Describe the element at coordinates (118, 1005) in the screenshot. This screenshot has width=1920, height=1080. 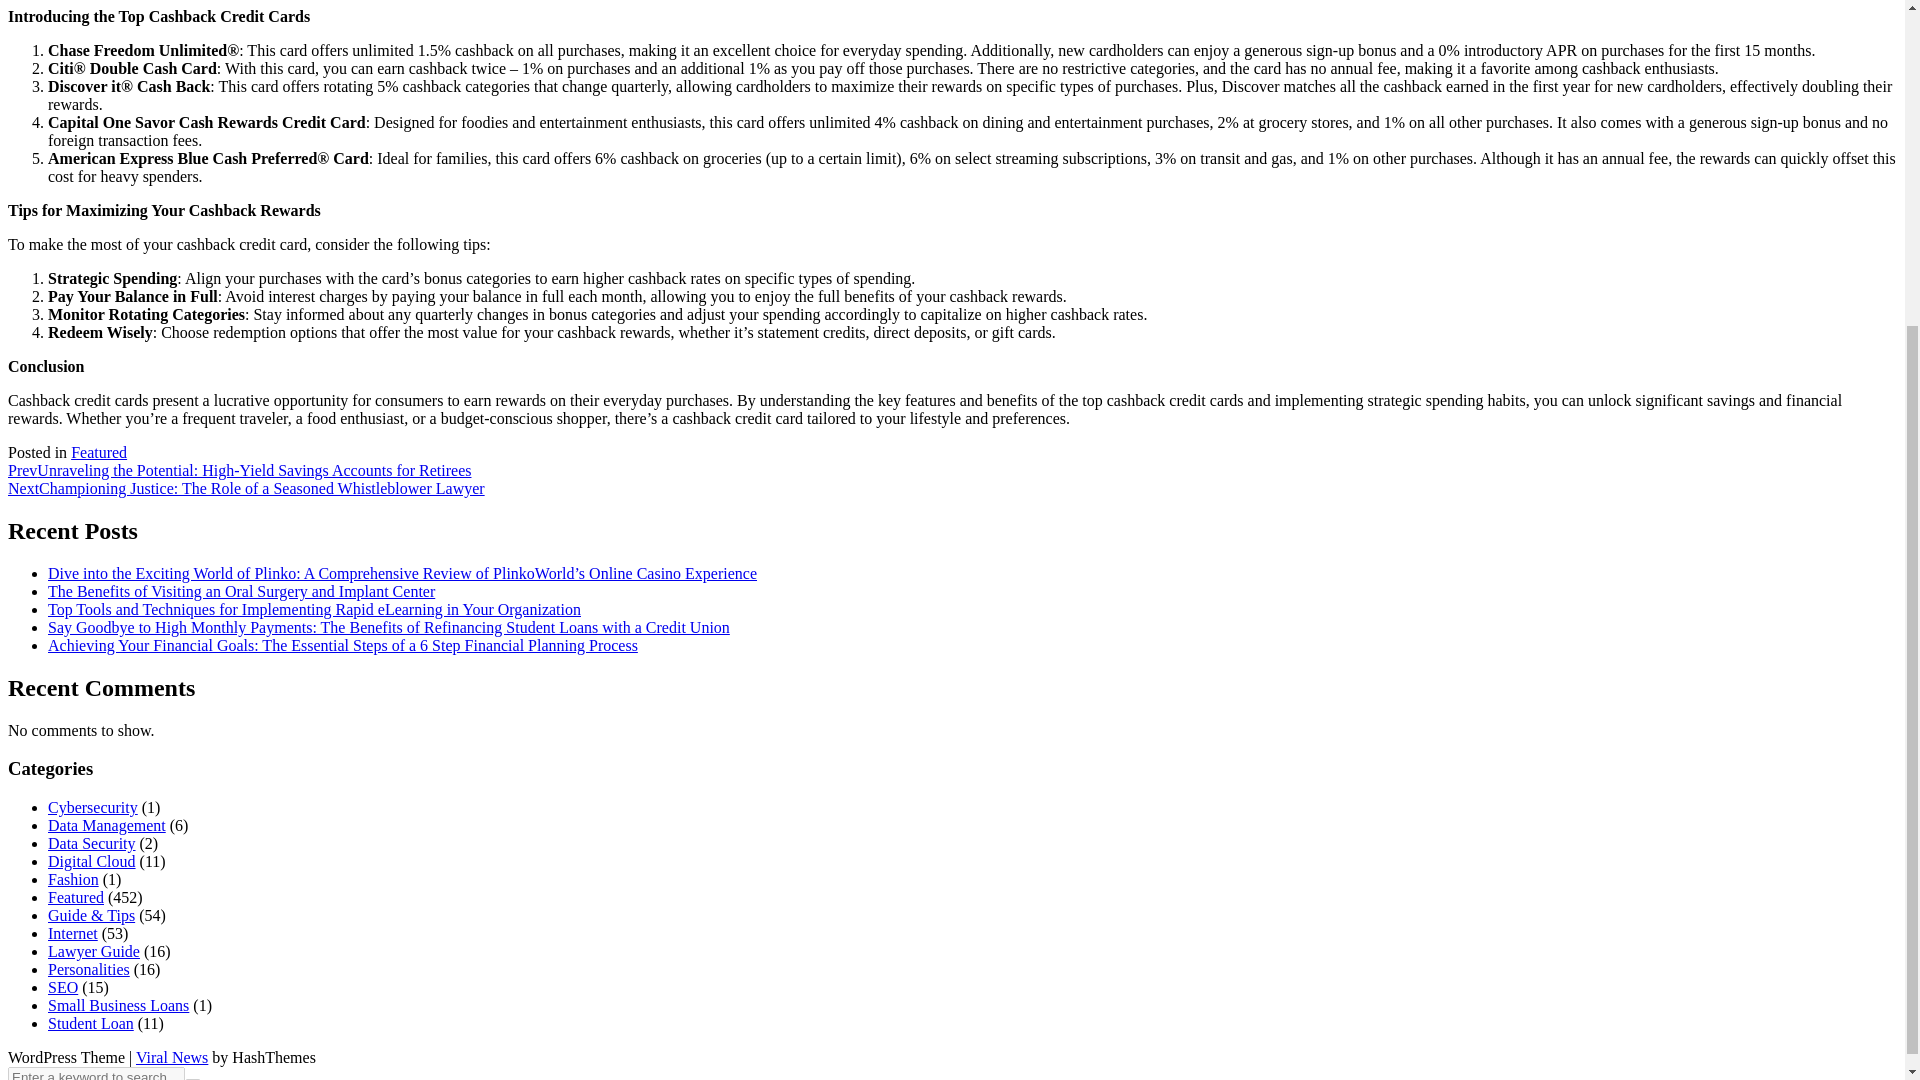
I see `Small Business Loans` at that location.